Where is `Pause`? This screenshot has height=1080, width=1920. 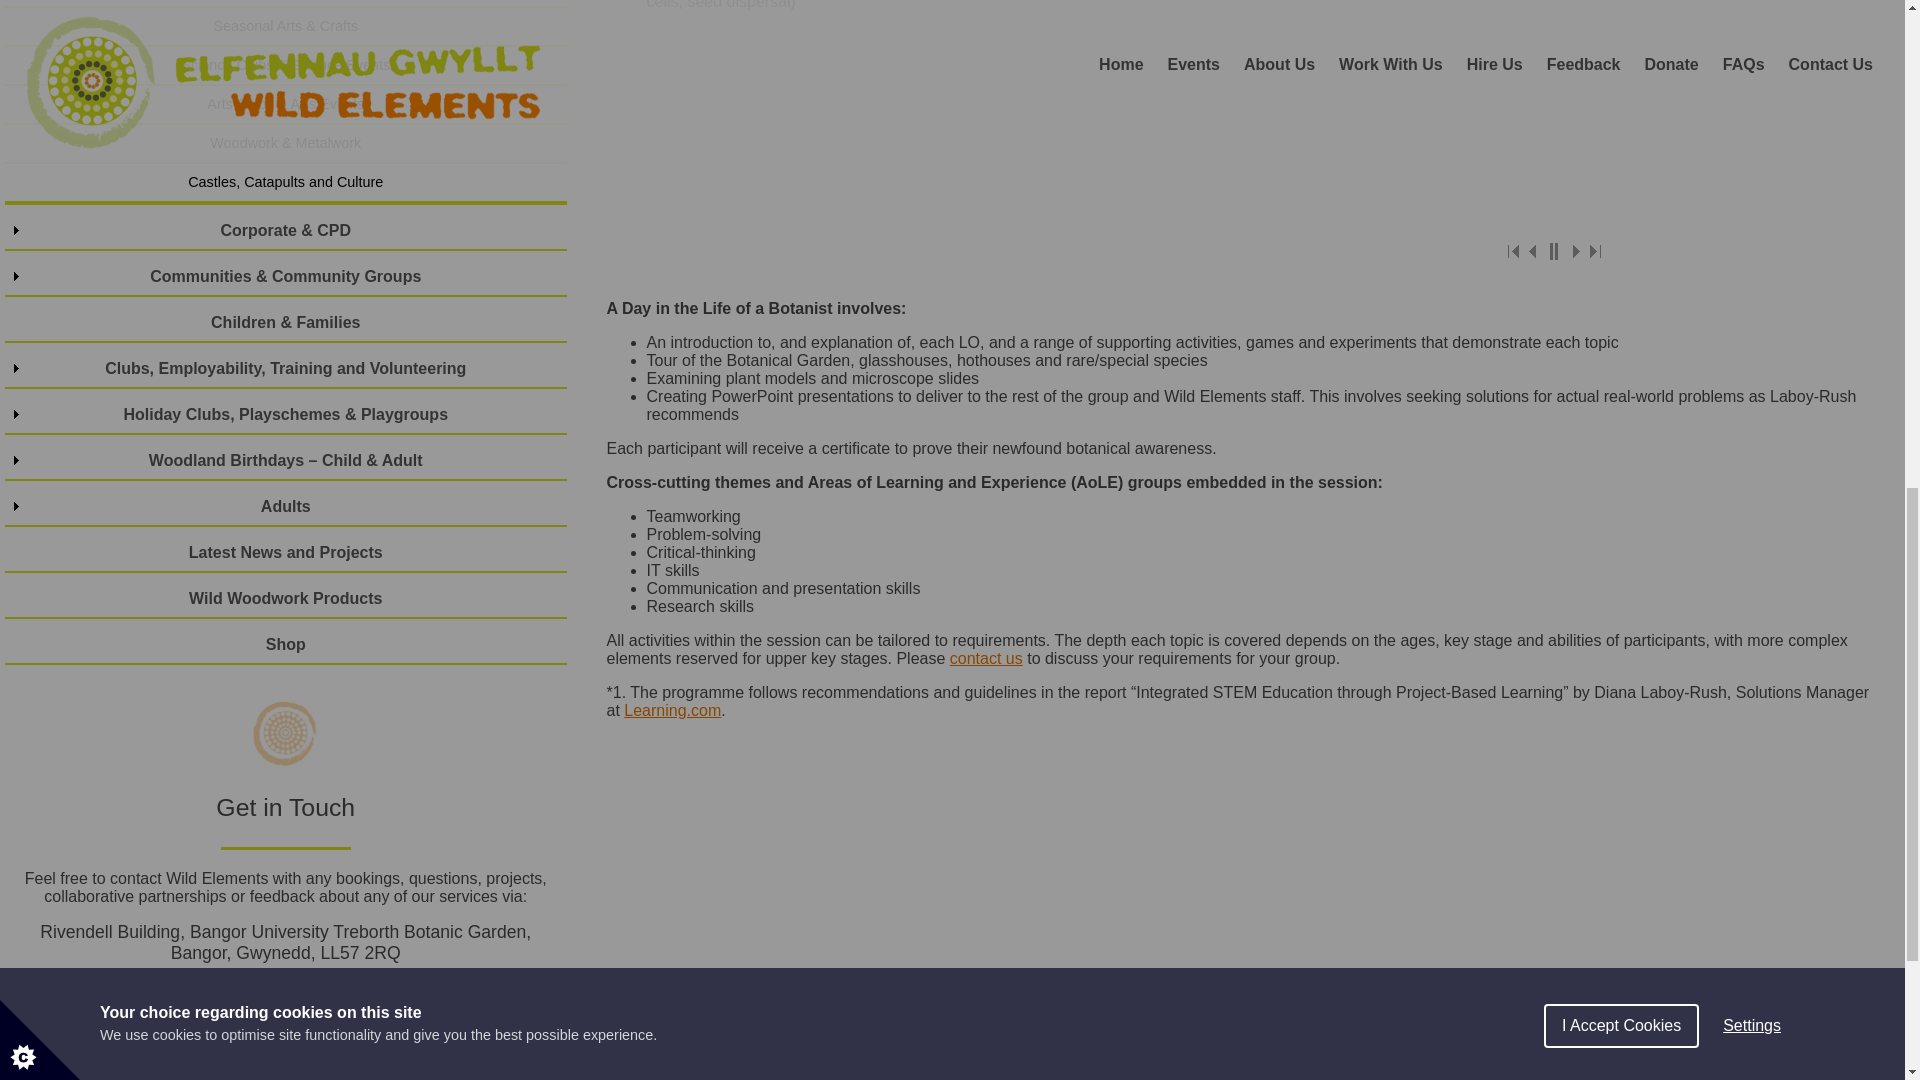
Pause is located at coordinates (1554, 250).